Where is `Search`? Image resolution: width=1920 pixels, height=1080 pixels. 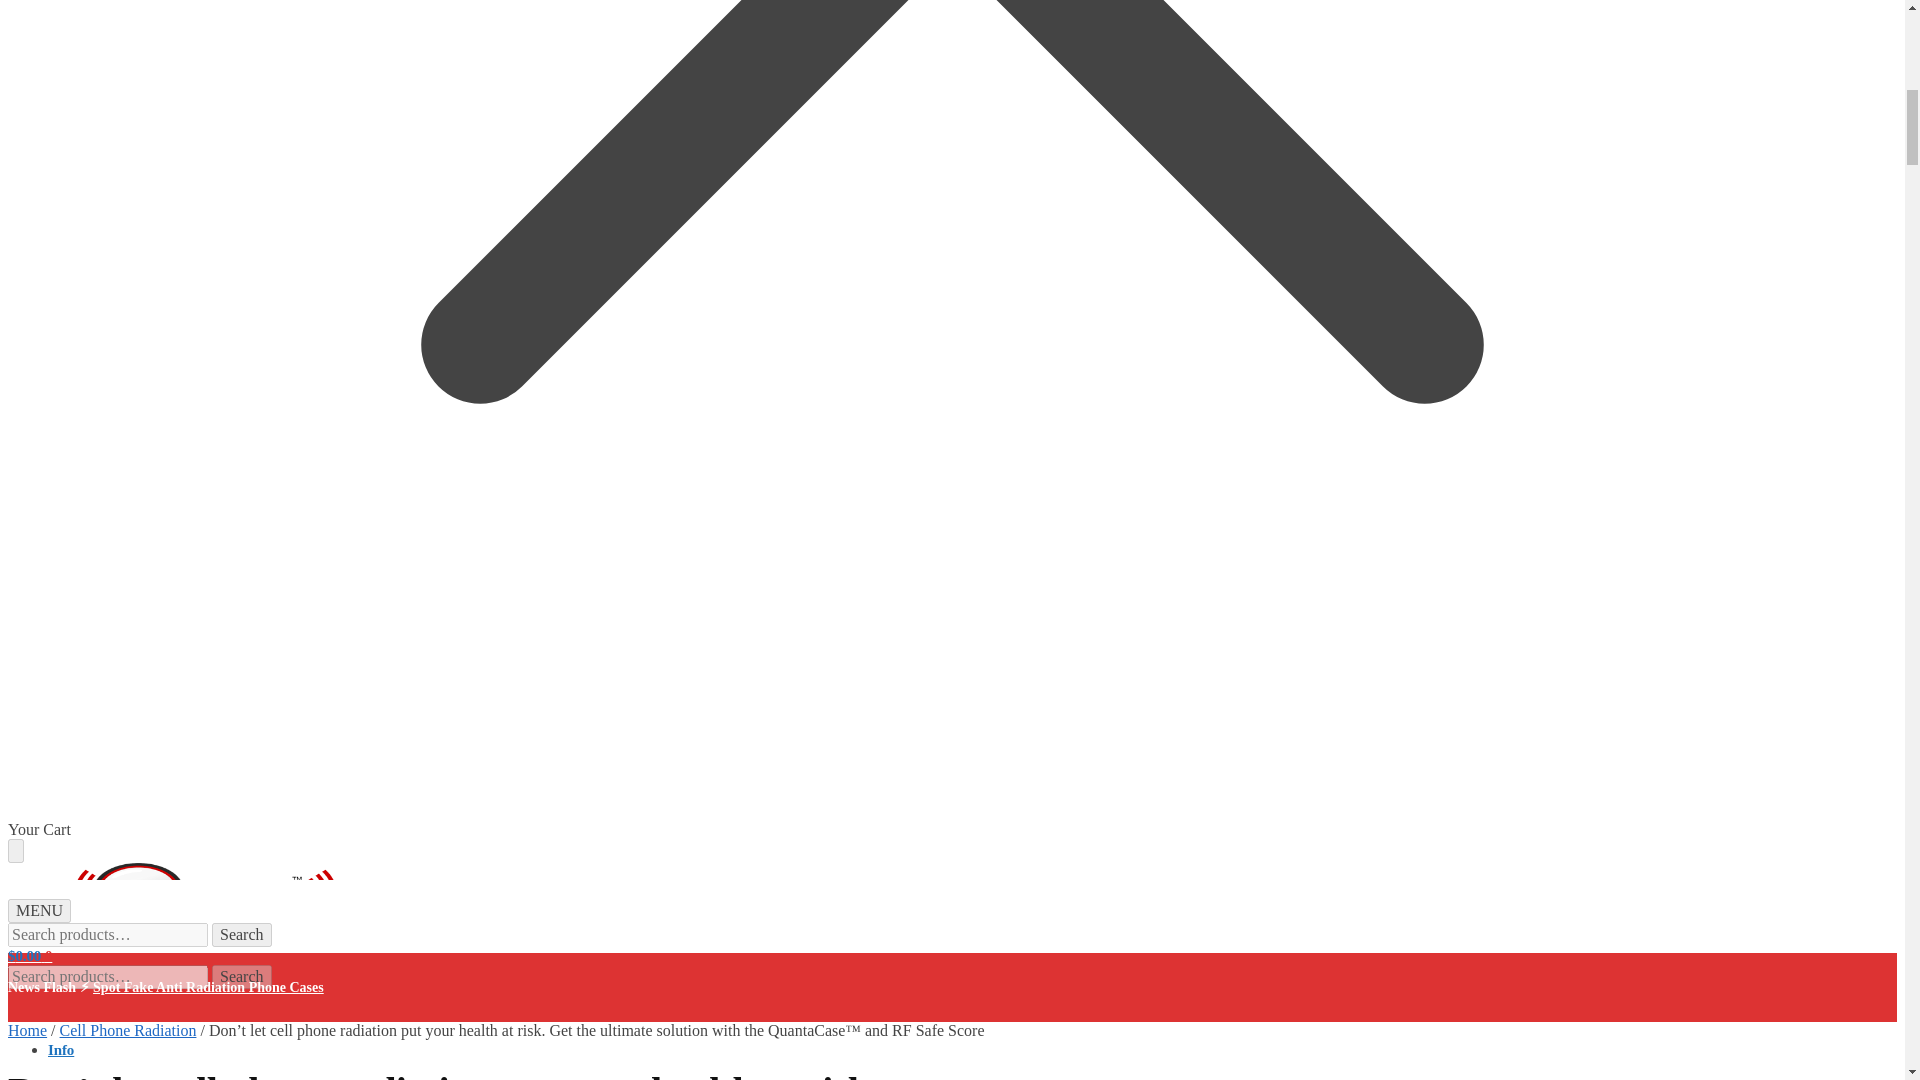
Search is located at coordinates (242, 977).